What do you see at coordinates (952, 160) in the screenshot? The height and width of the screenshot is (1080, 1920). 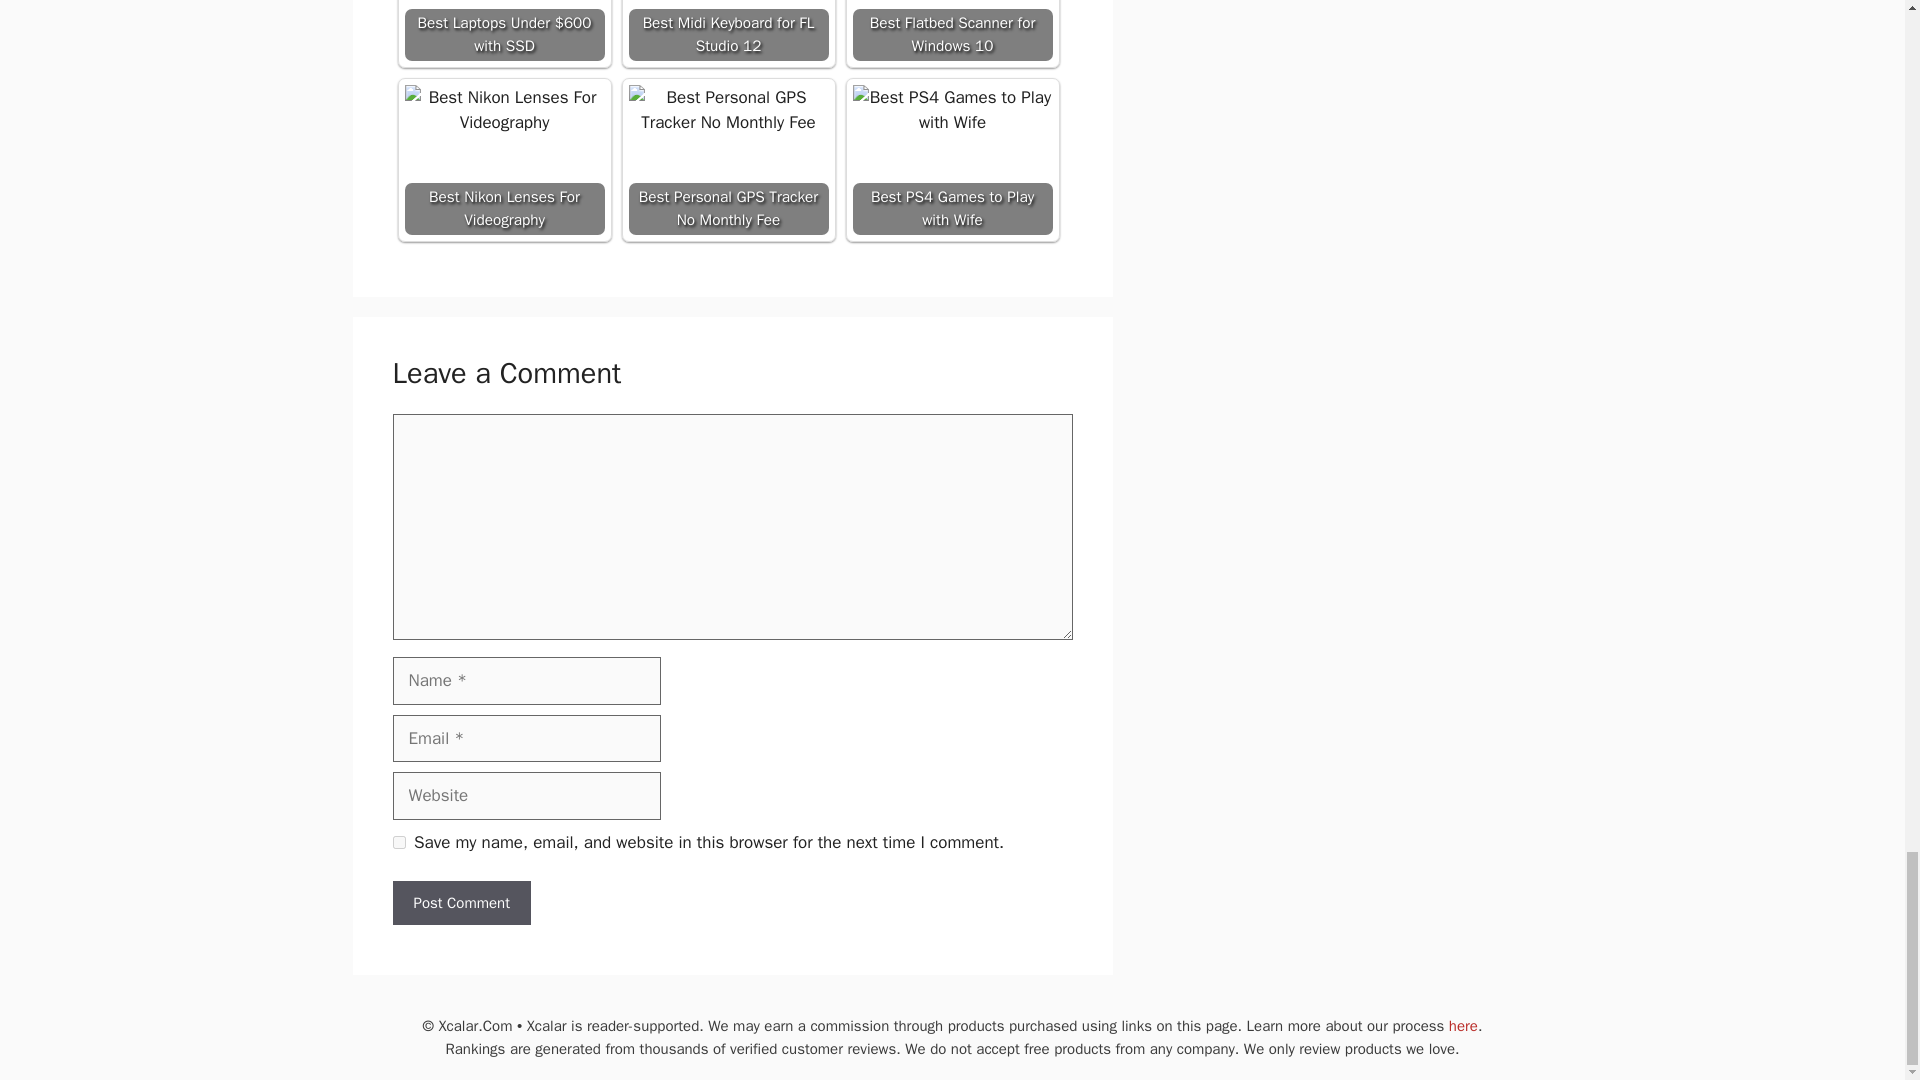 I see `Best PS4 Games to Play with Wife` at bounding box center [952, 160].